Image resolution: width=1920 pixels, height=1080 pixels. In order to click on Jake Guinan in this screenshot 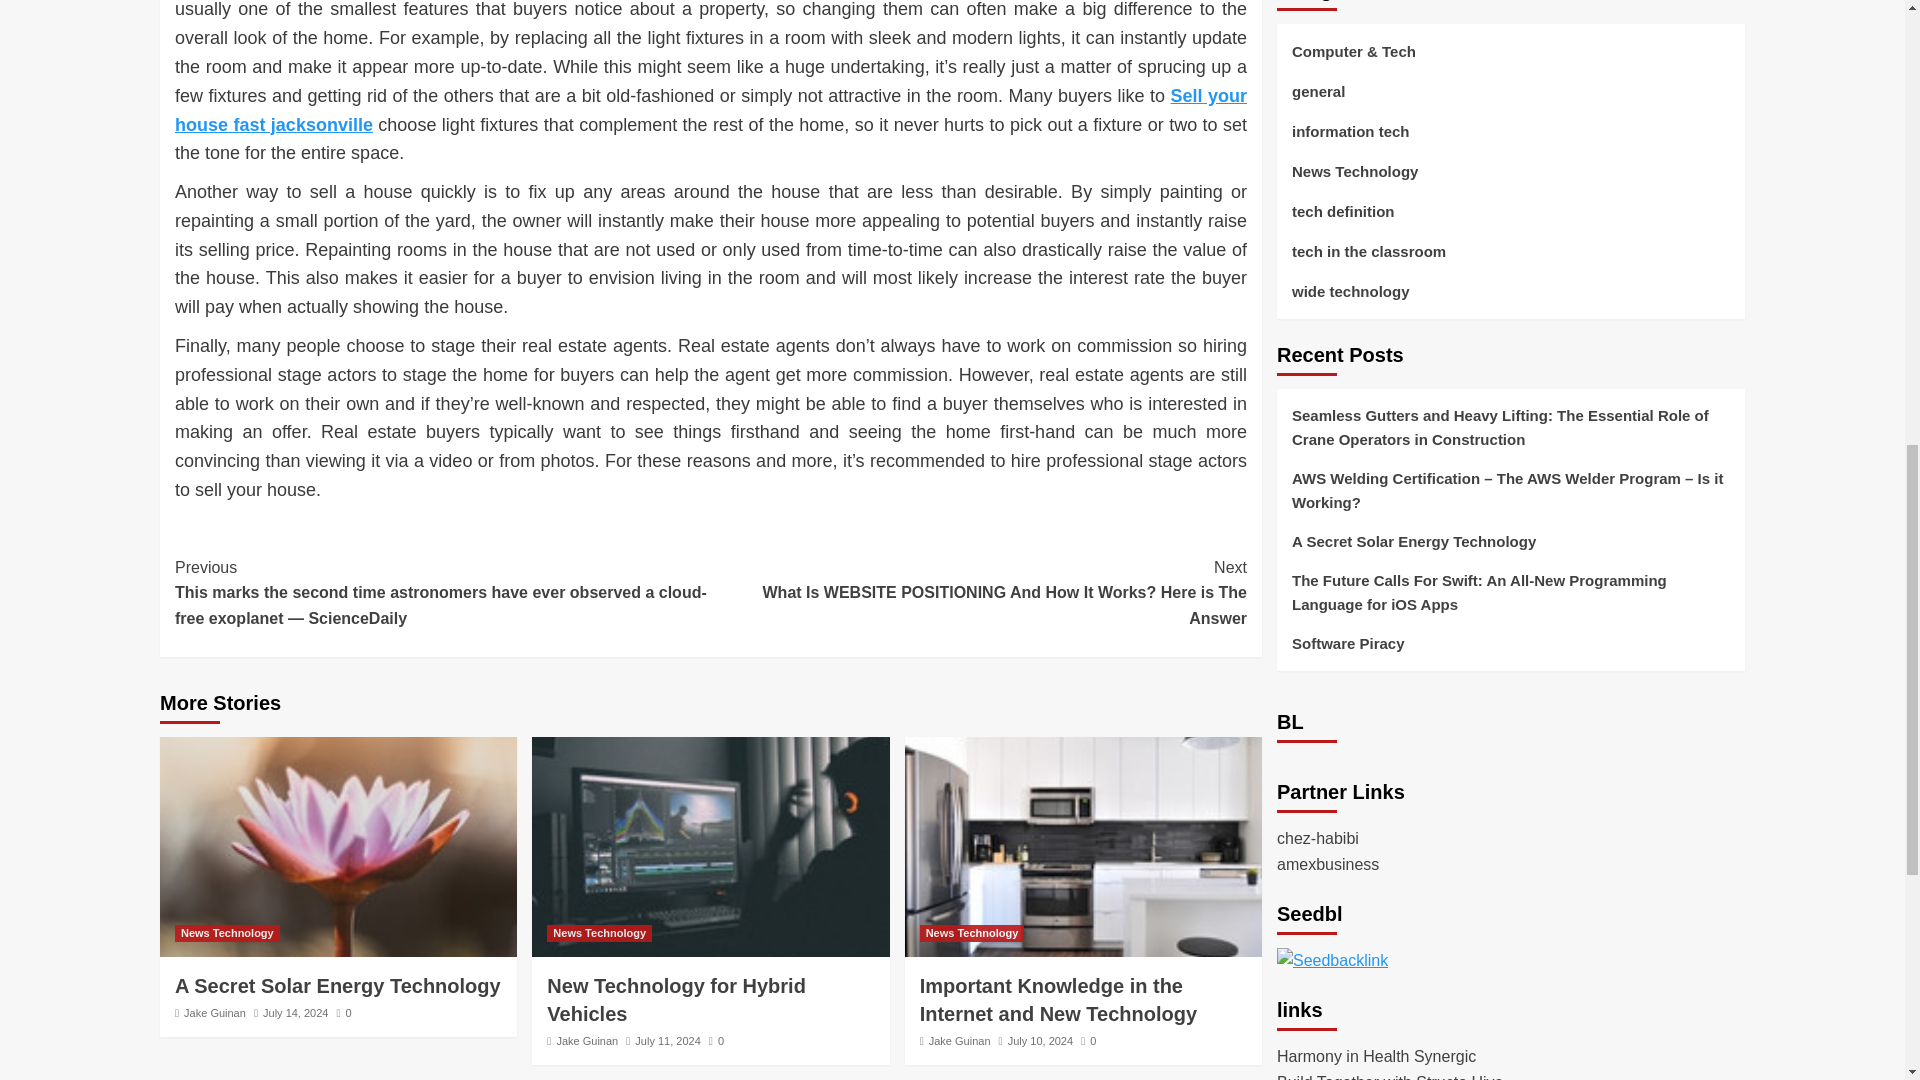, I will do `click(214, 1012)`.